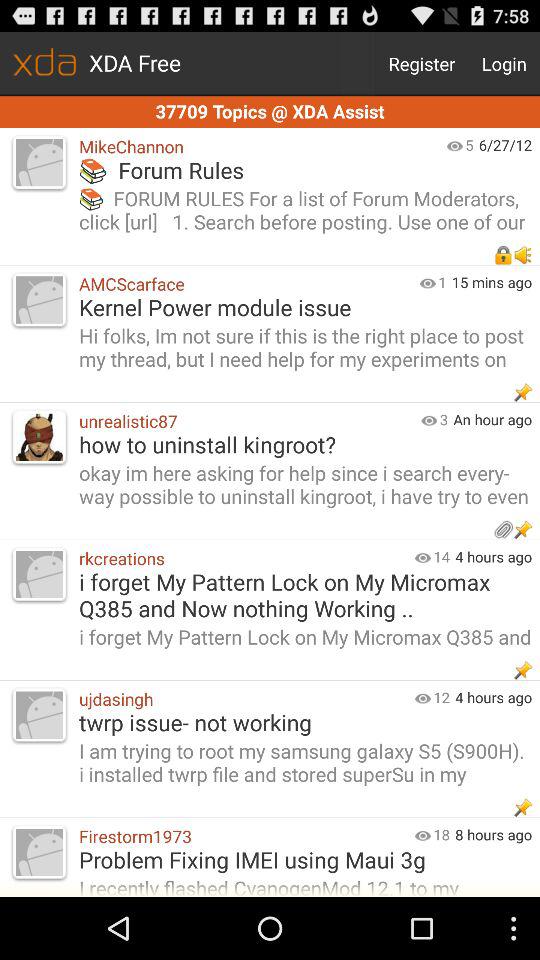 This screenshot has width=540, height=960. Describe the element at coordinates (245, 420) in the screenshot. I see `turn off the unrealistic87` at that location.